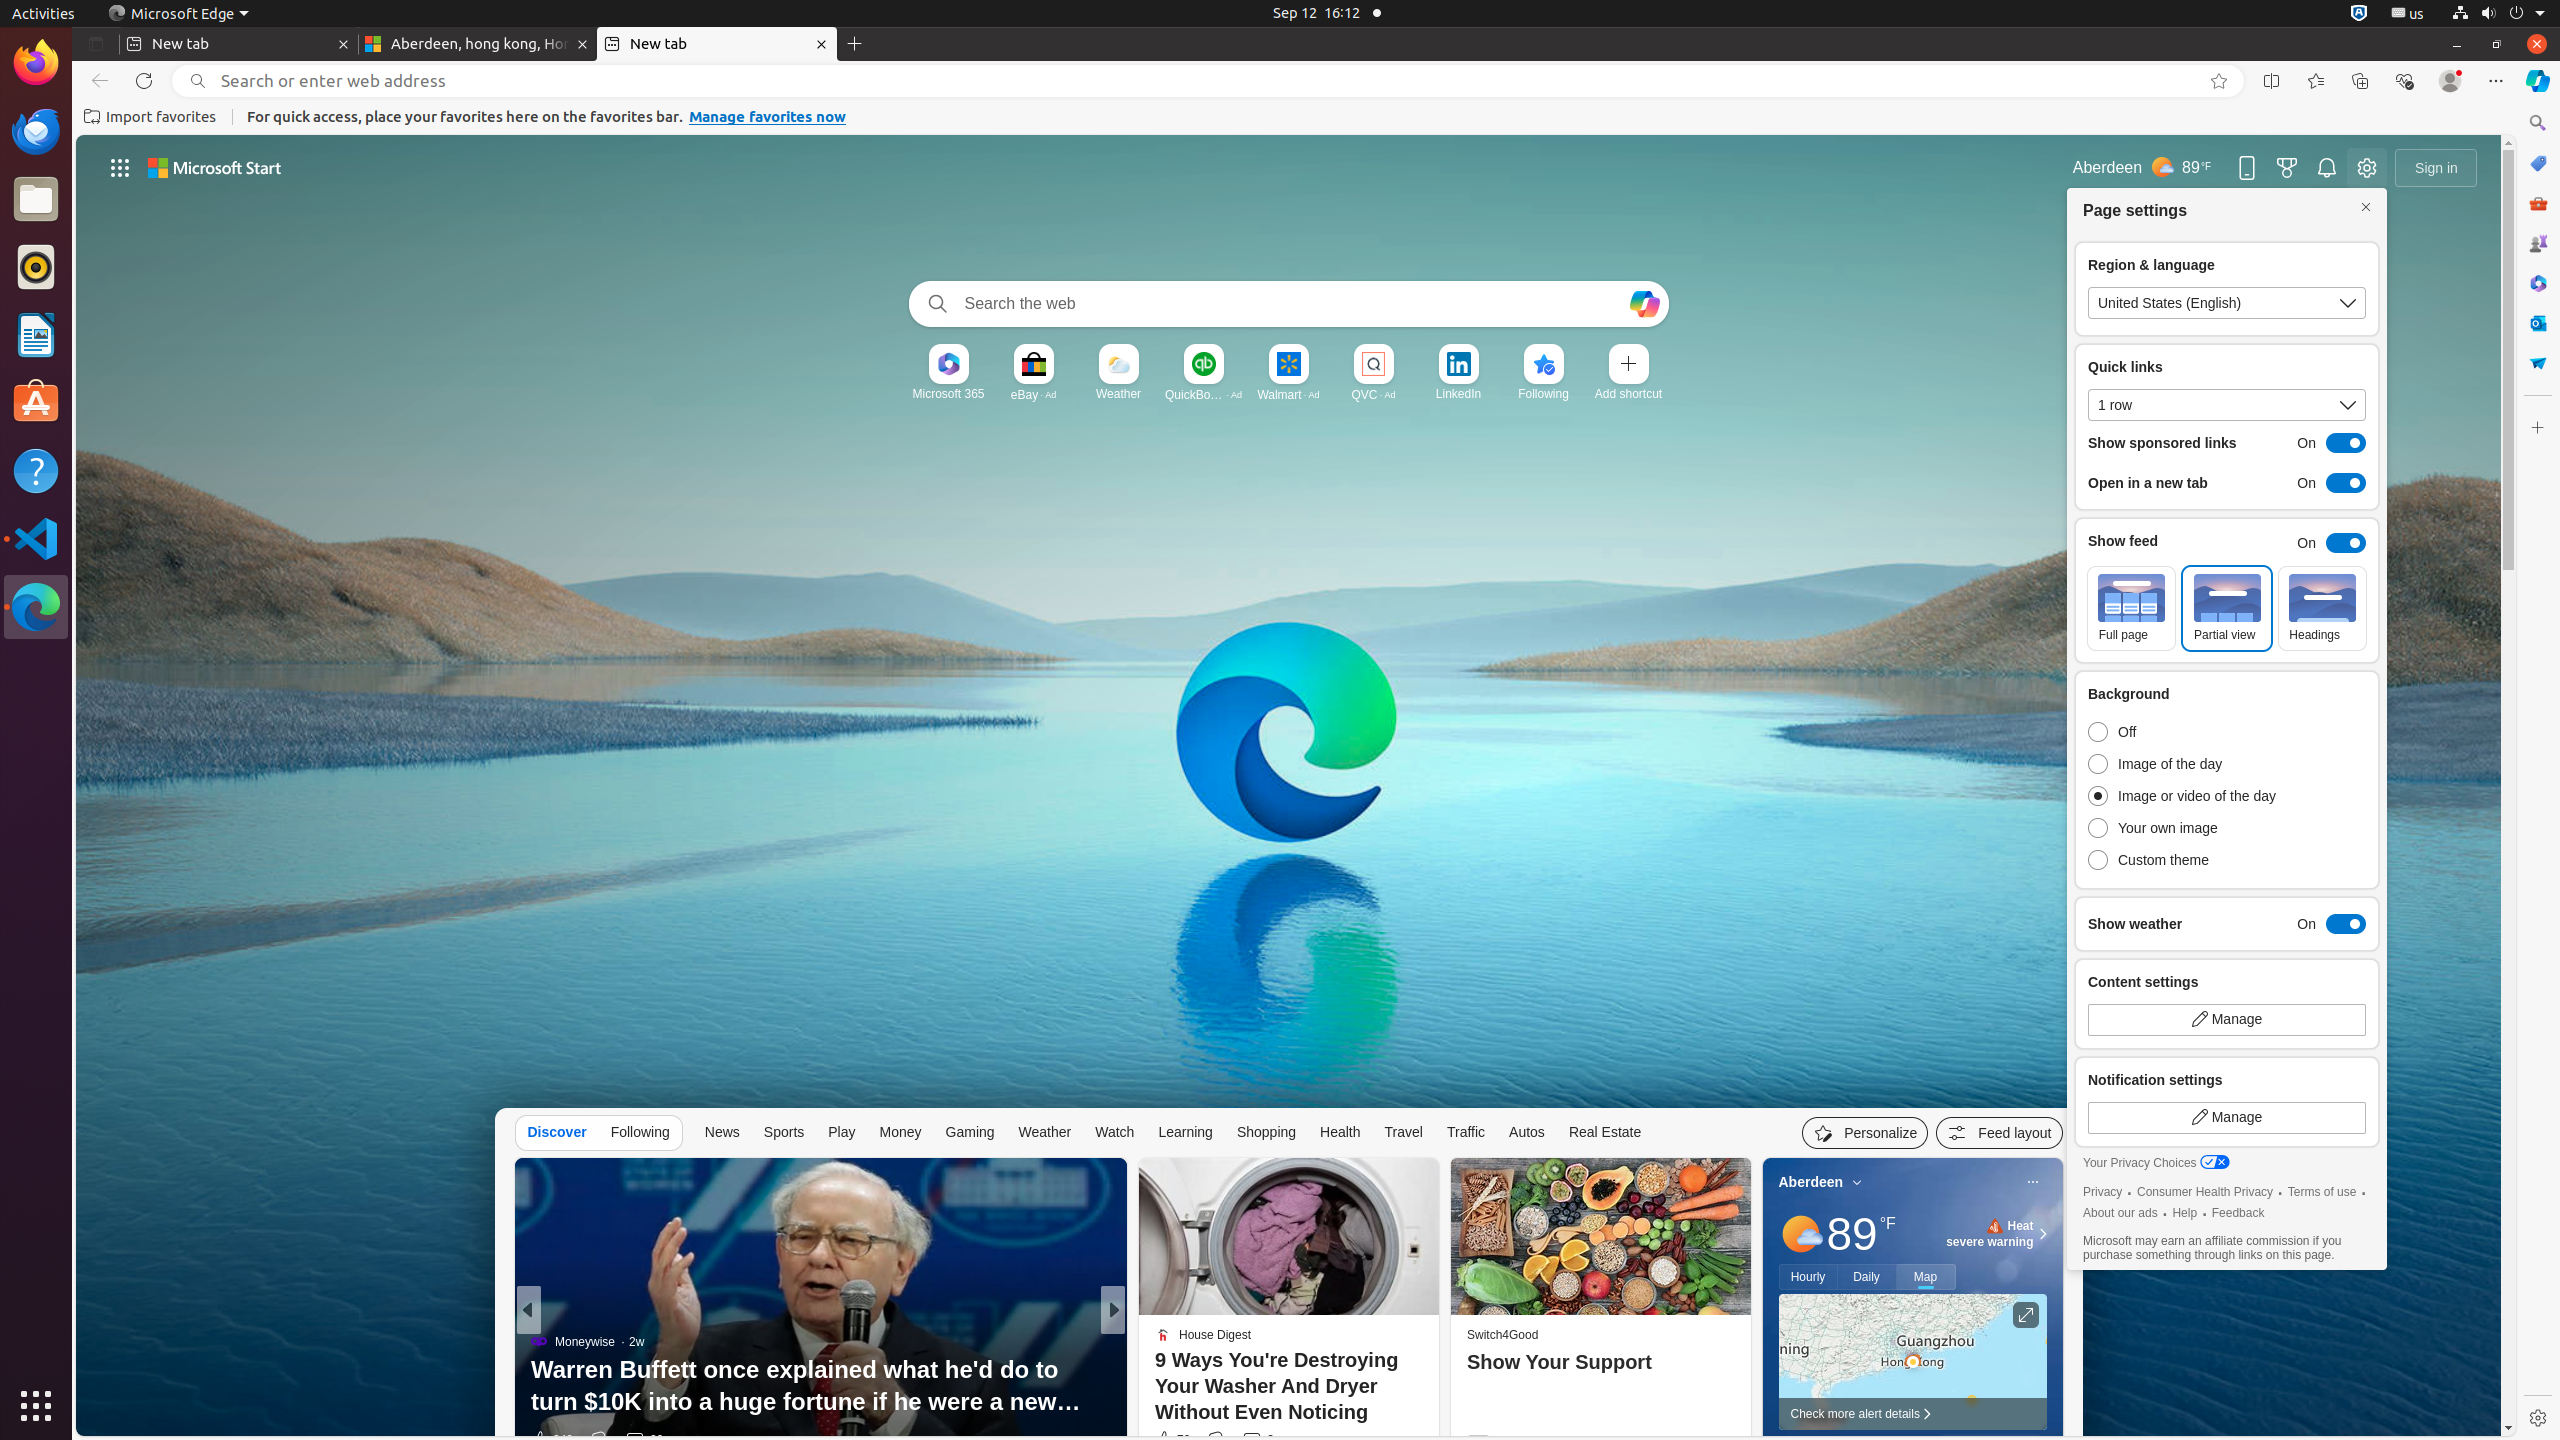  I want to click on Microsoft rewards, so click(2287, 168).